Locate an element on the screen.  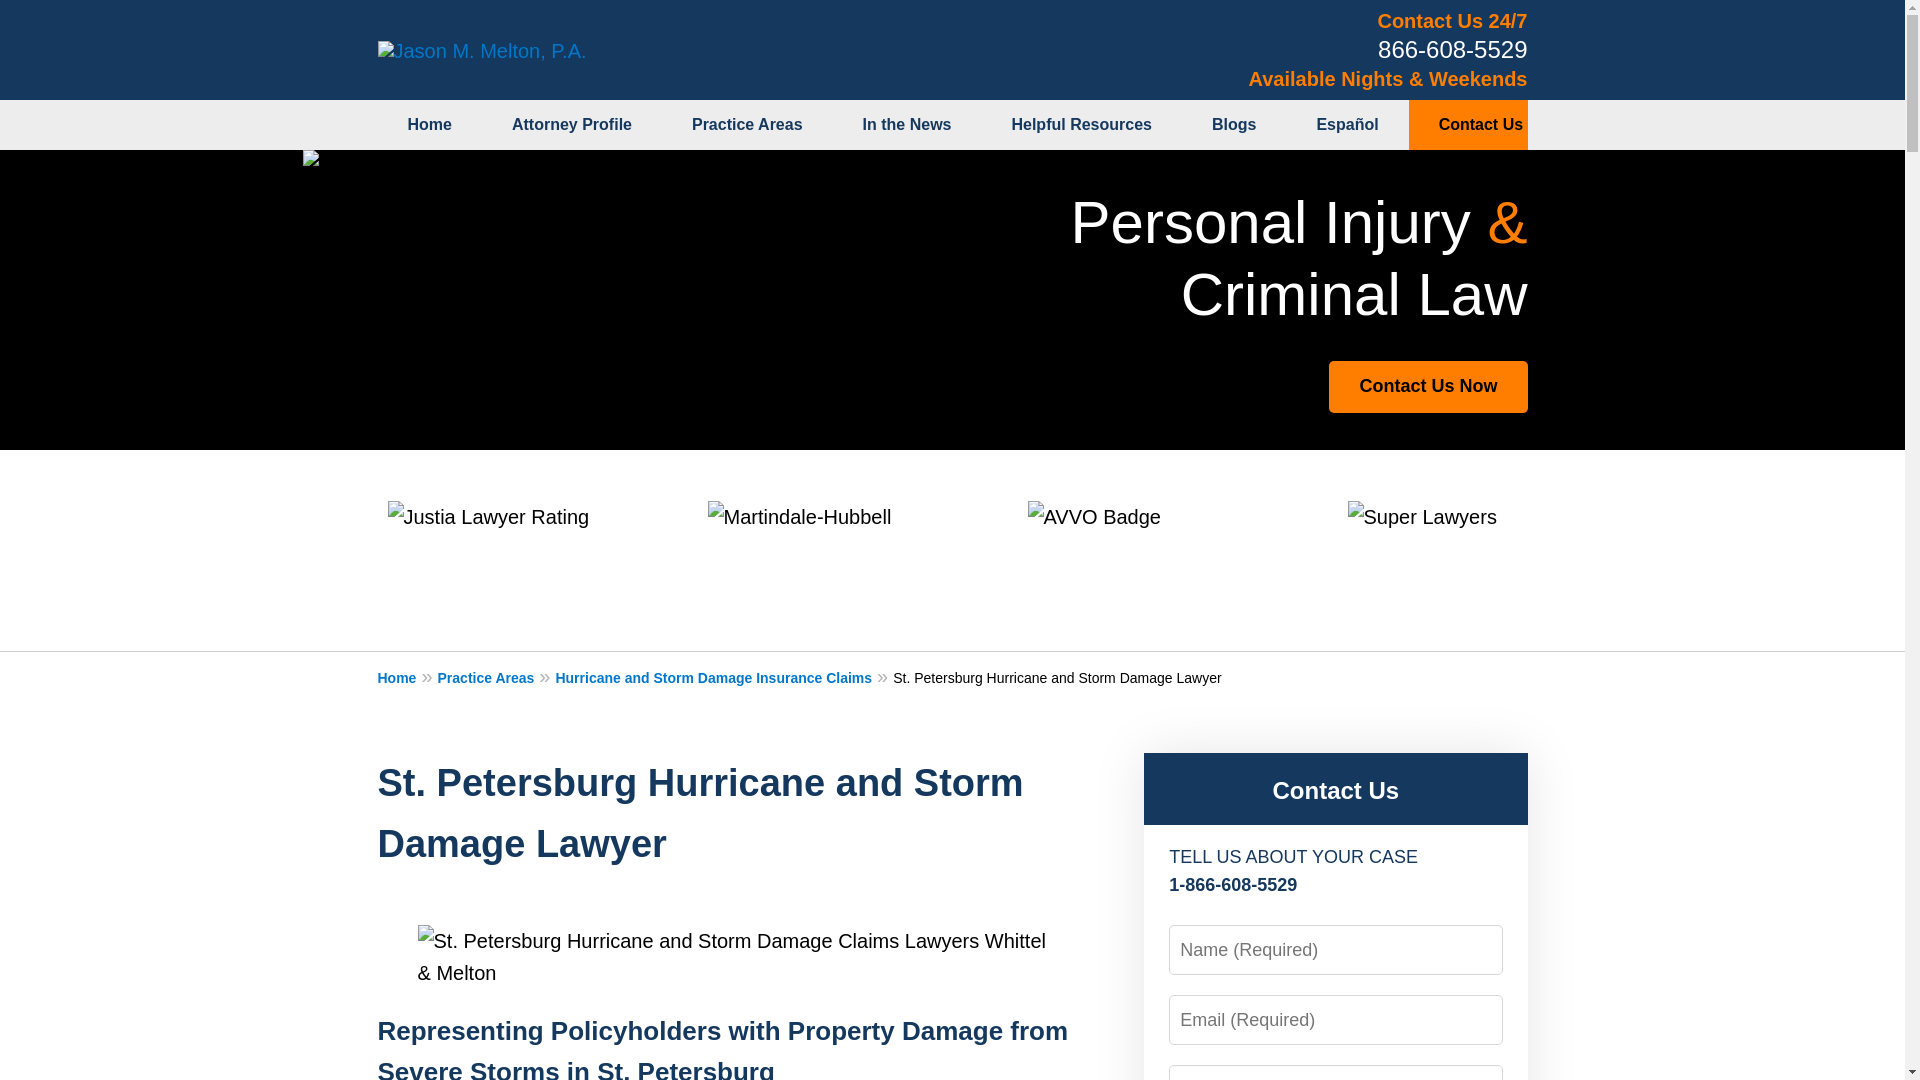
Hurricane and Storm Damage Insurance Claims is located at coordinates (723, 676).